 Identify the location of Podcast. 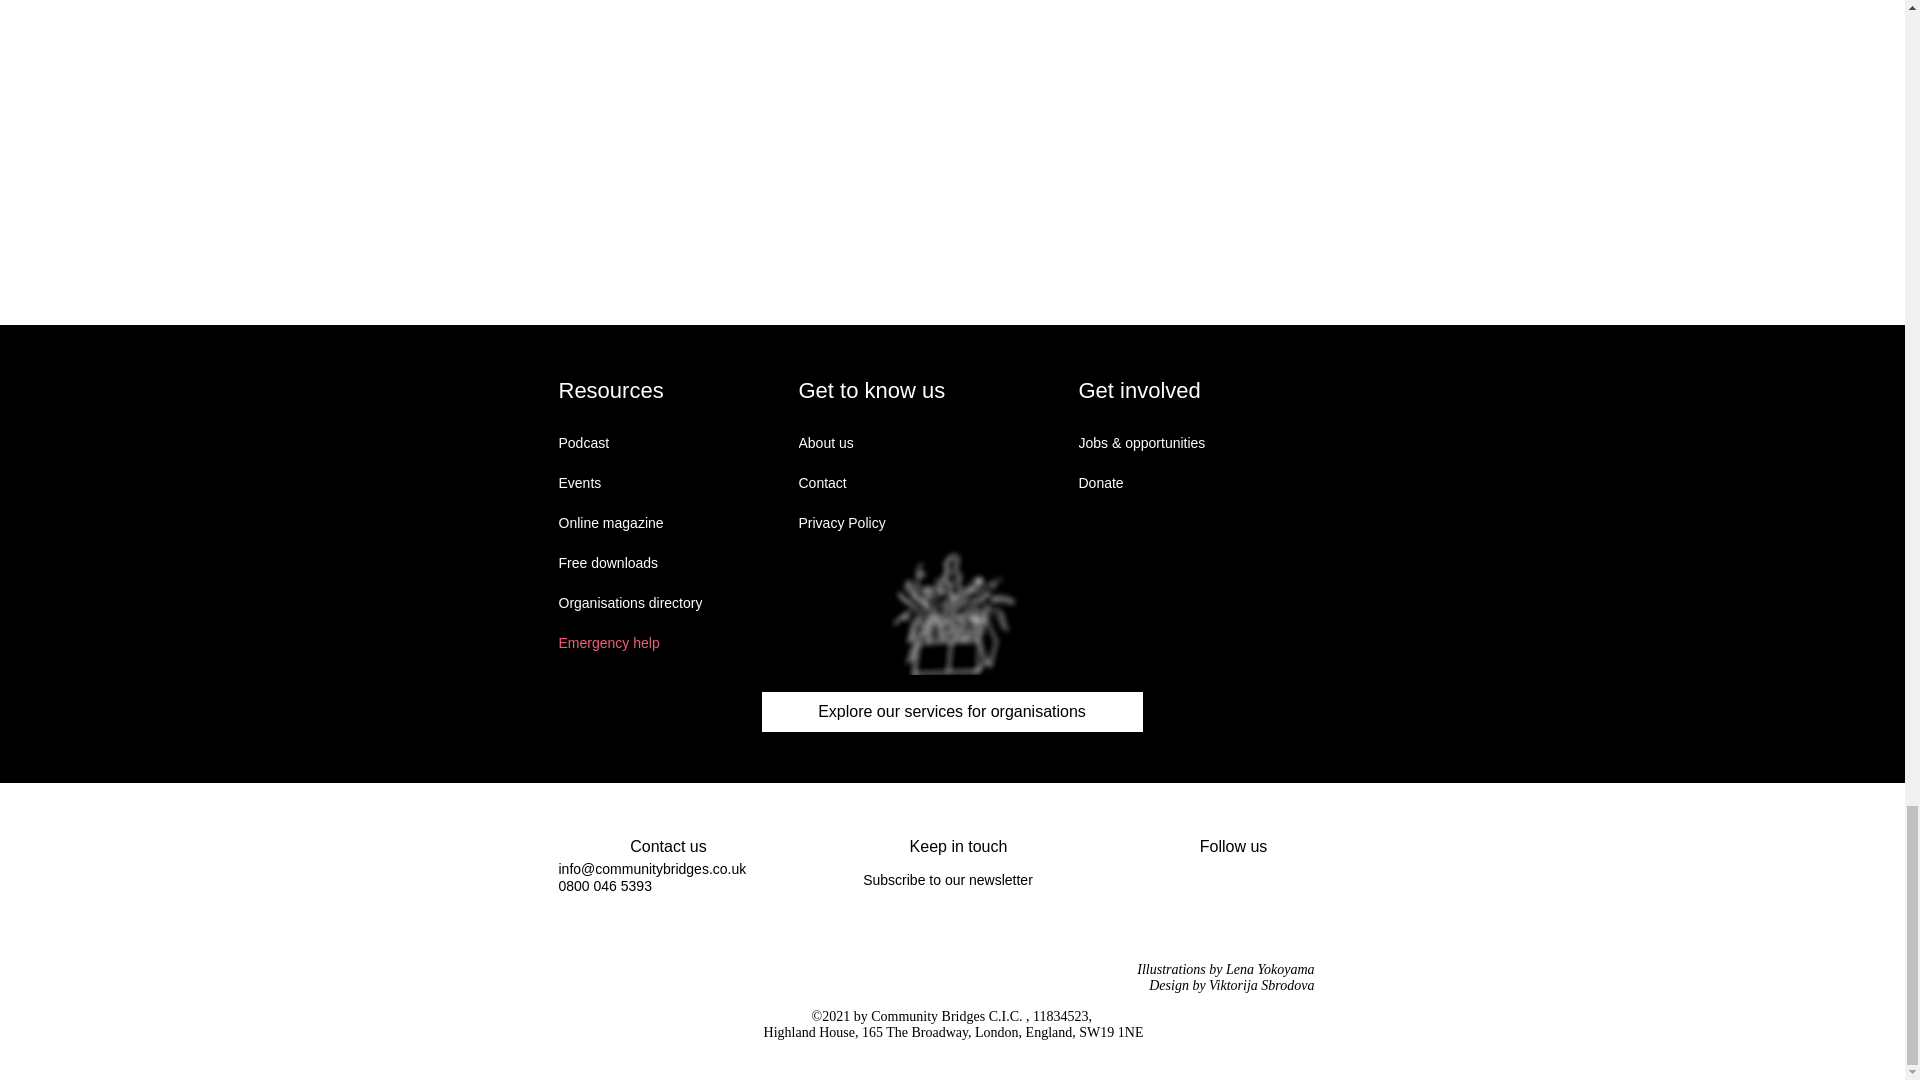
(629, 443).